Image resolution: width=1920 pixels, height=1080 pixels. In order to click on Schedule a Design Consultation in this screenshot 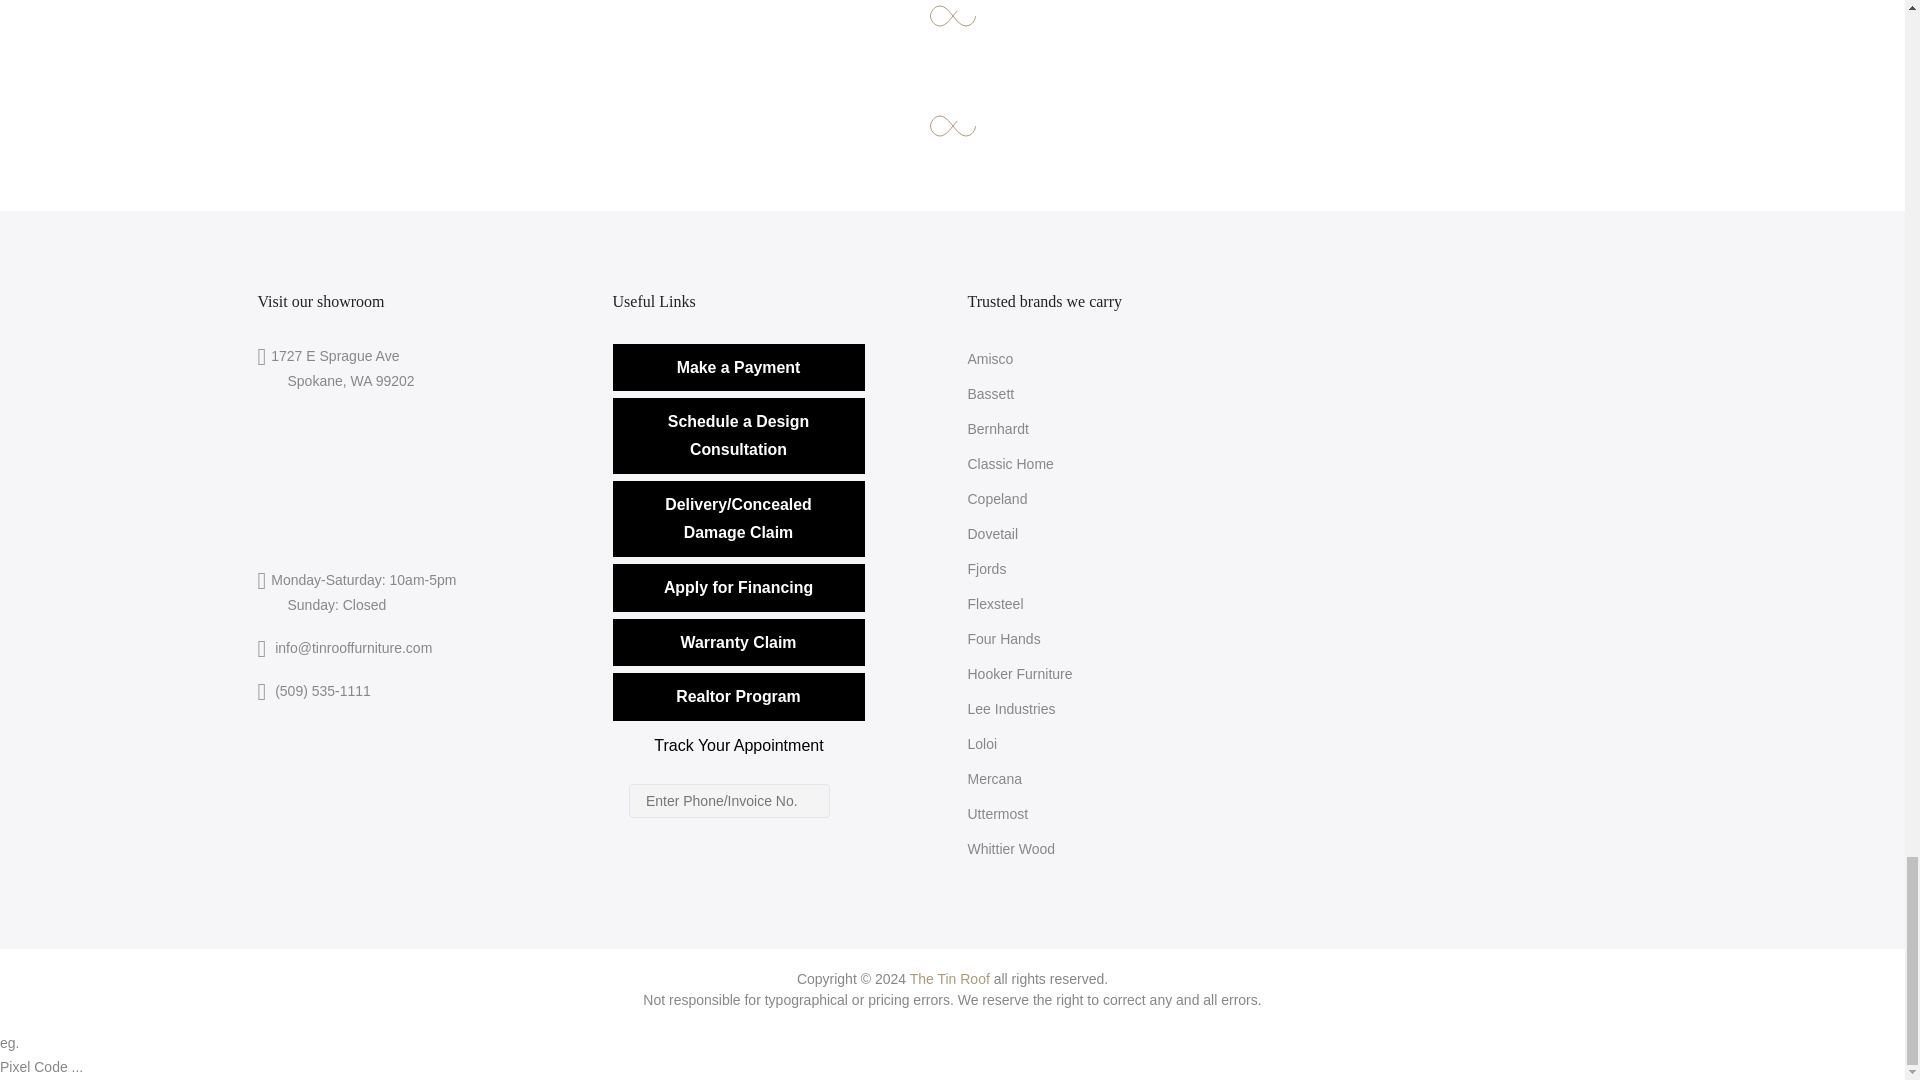, I will do `click(774, 436)`.